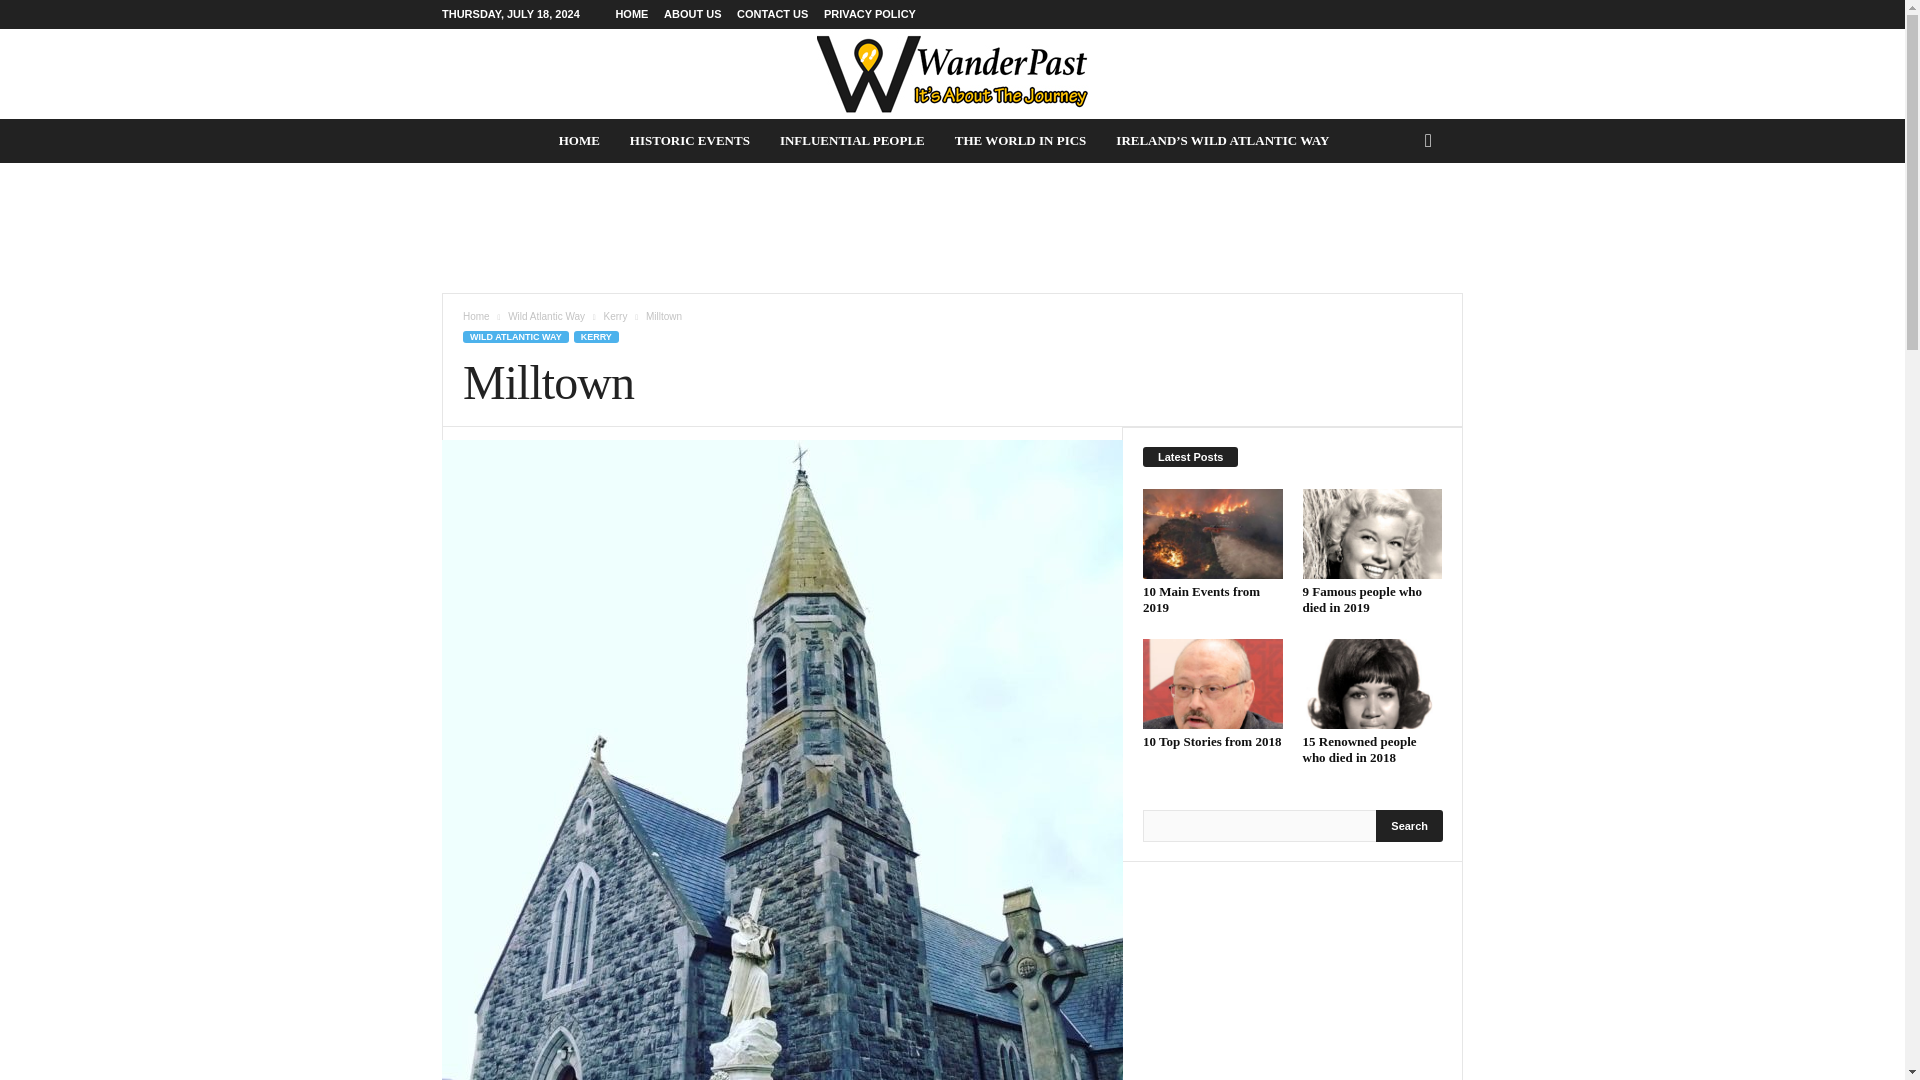  I want to click on INFLUENTIAL PEOPLE, so click(852, 140).